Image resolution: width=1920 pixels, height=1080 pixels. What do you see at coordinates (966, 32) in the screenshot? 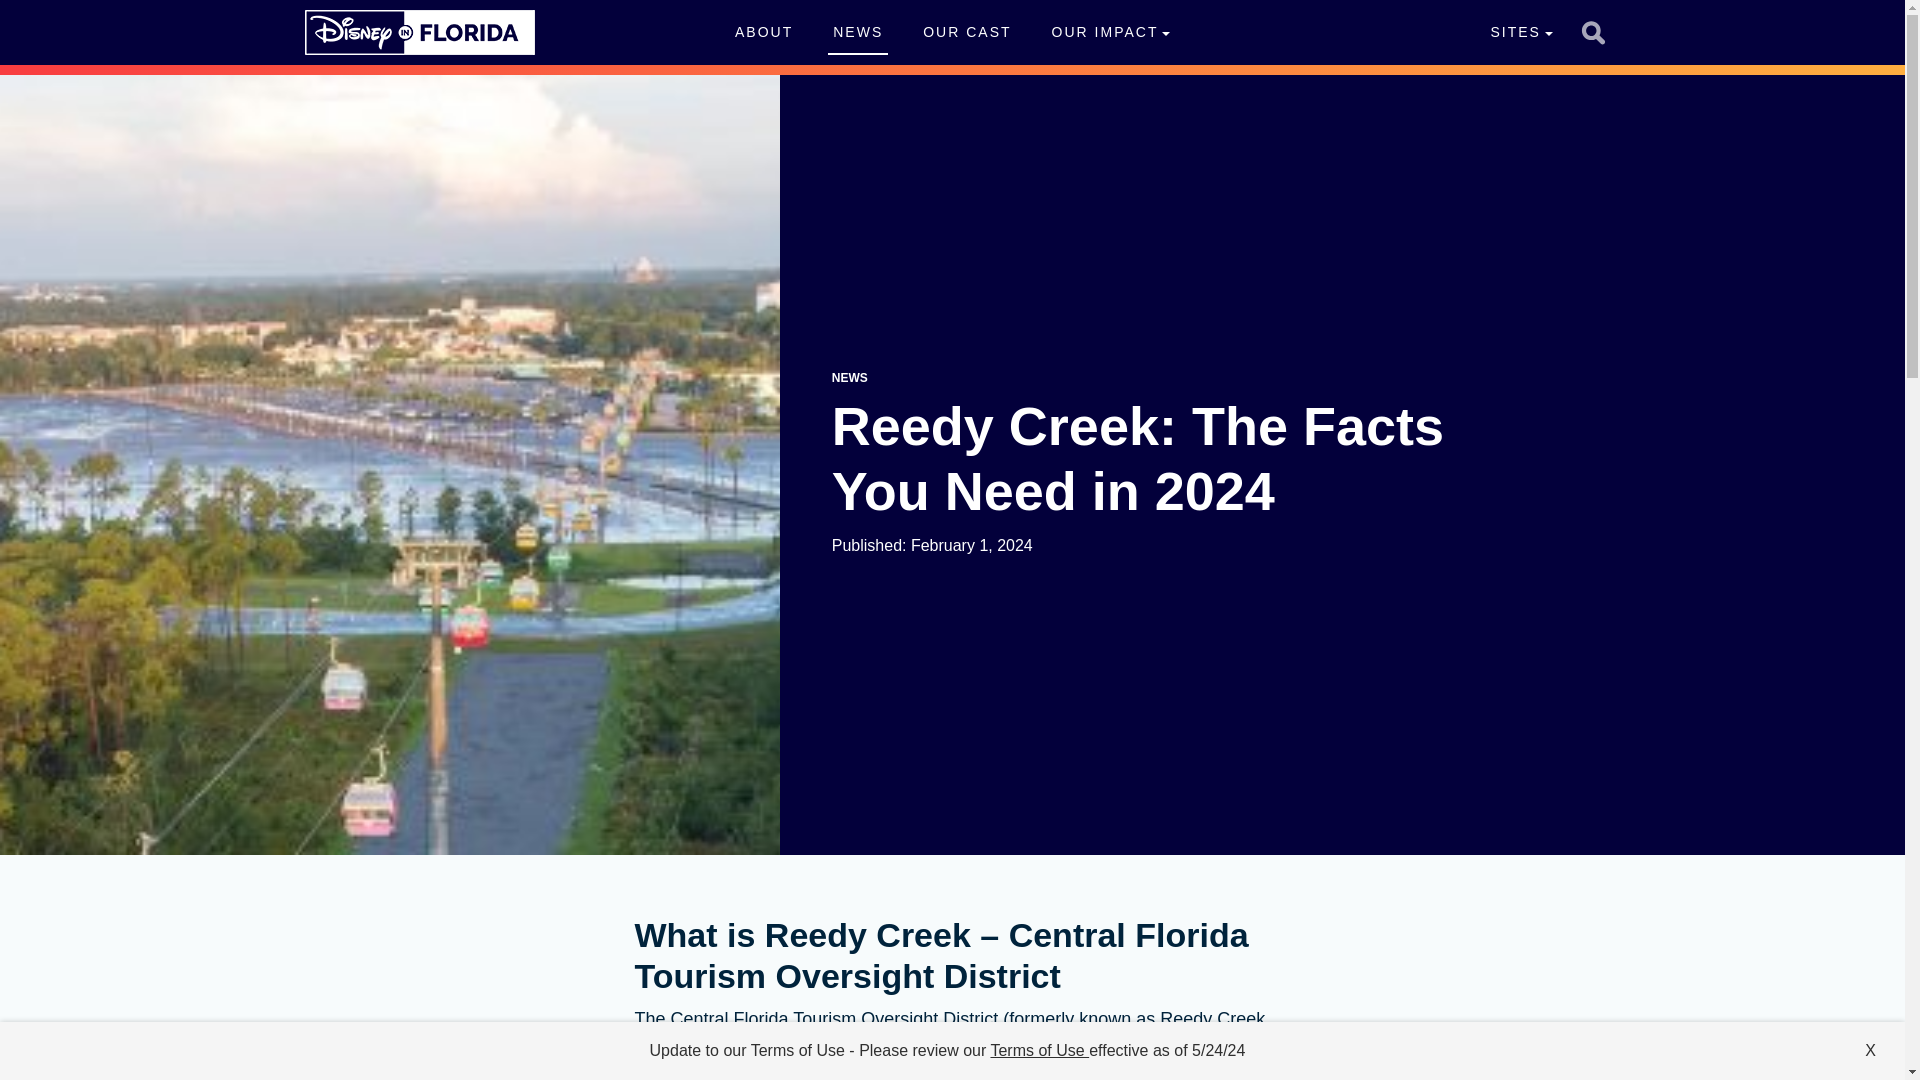
I see `OUR CAST` at bounding box center [966, 32].